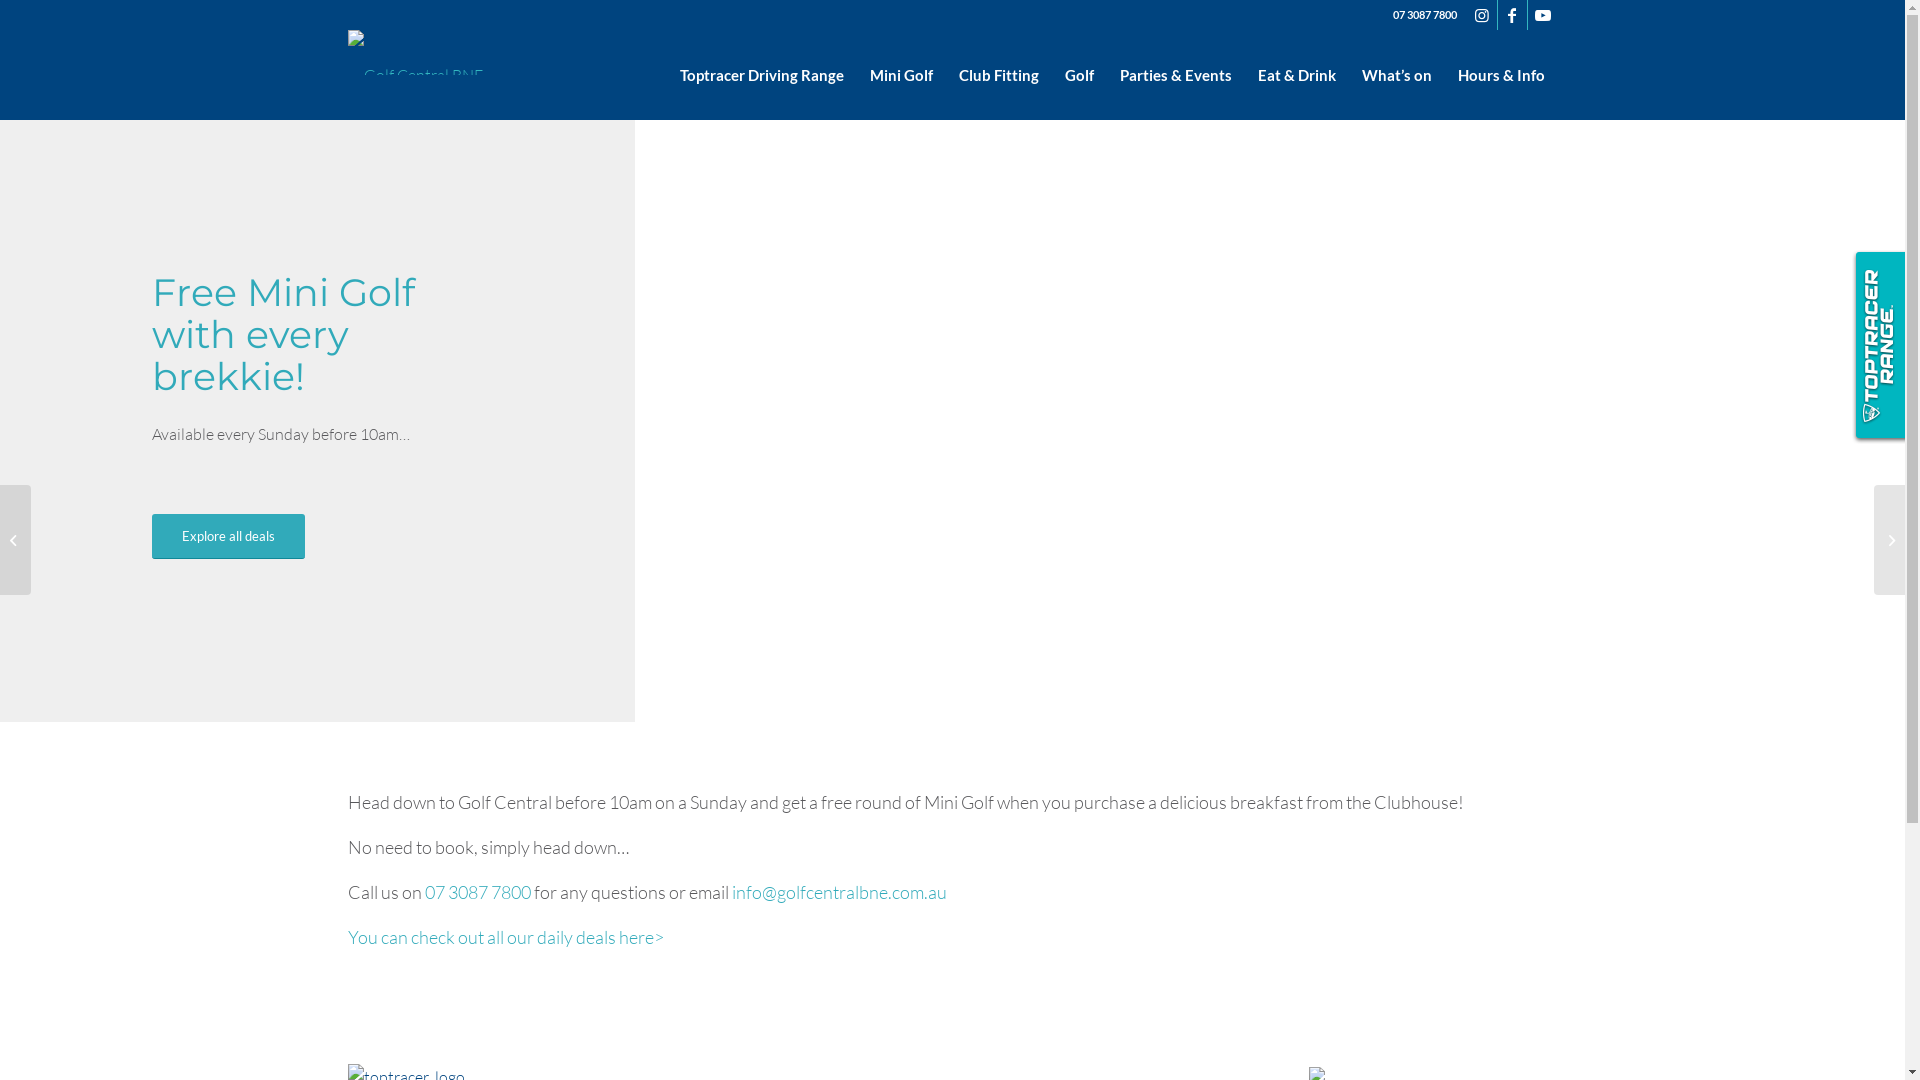 This screenshot has height=1080, width=1920. I want to click on Parties & Events, so click(1175, 75).